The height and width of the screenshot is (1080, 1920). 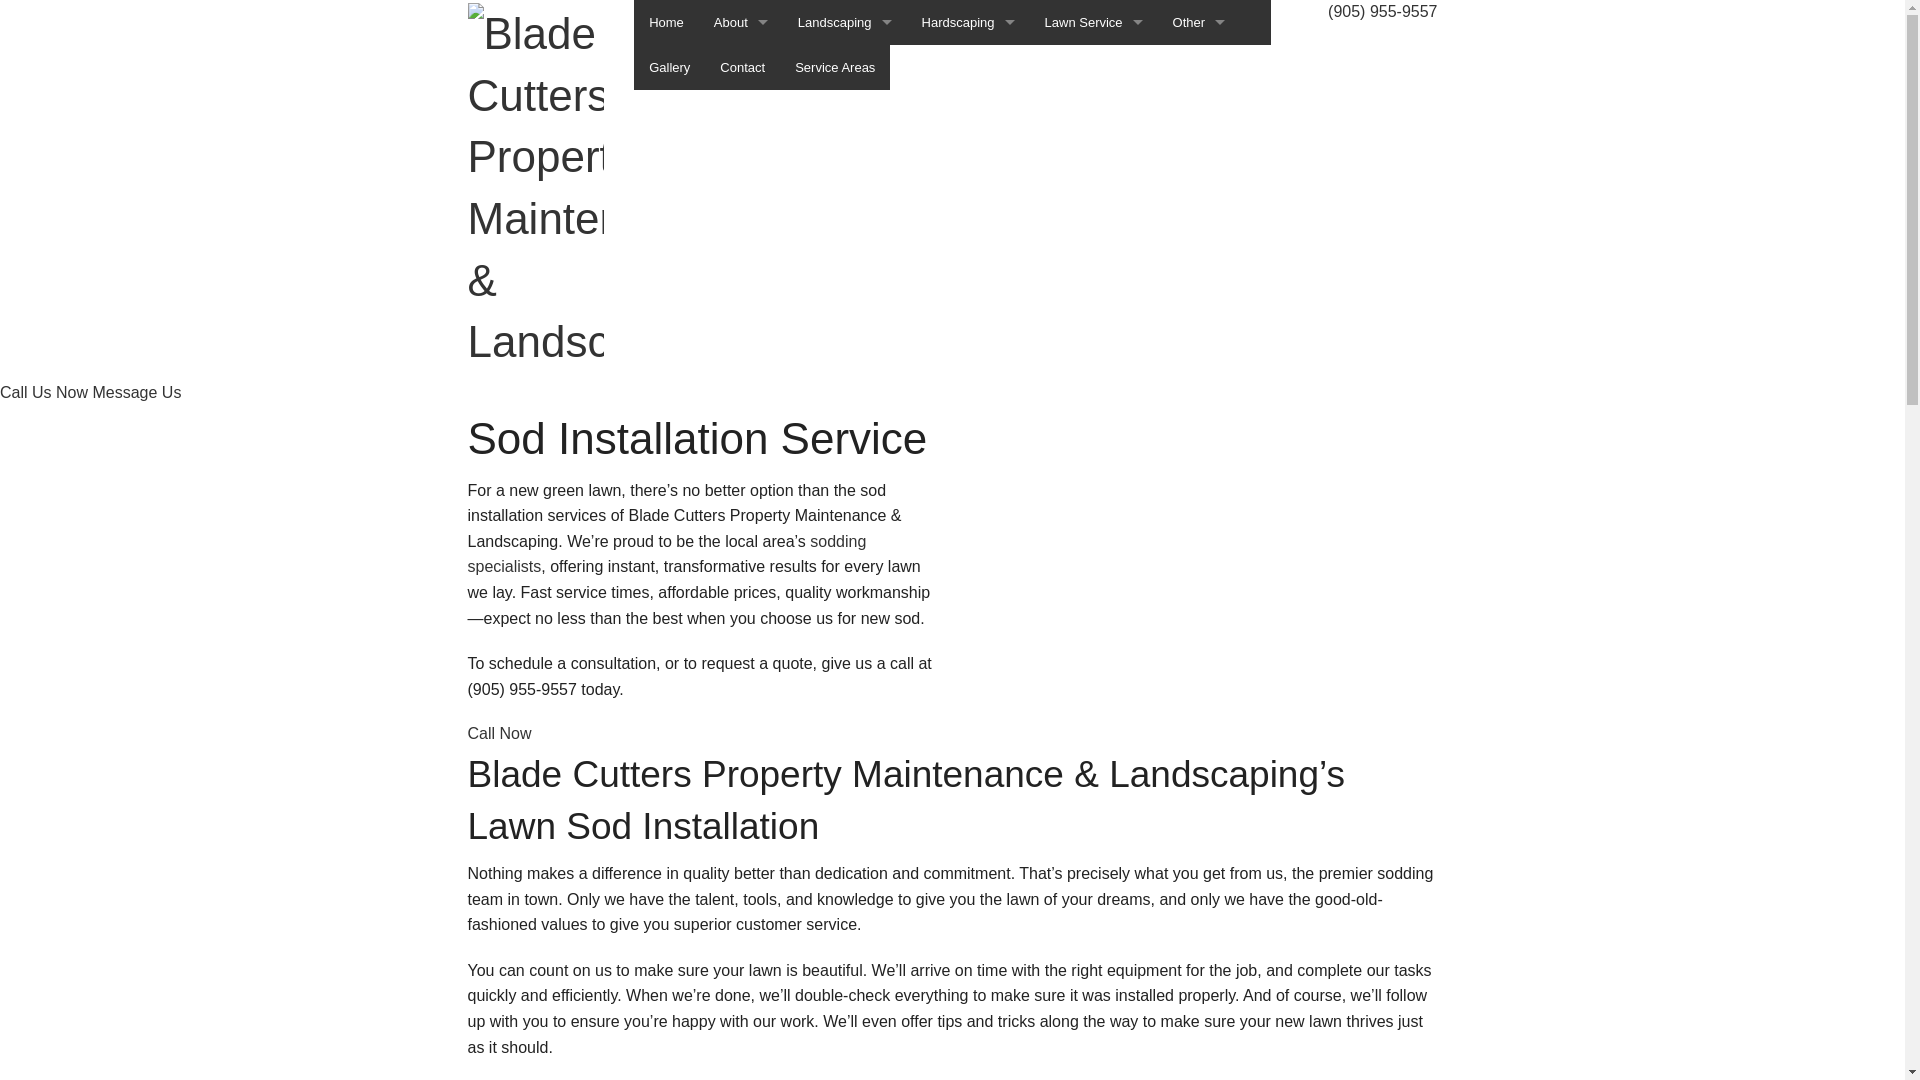 I want to click on Residential Snow Removal, so click(x=1200, y=202).